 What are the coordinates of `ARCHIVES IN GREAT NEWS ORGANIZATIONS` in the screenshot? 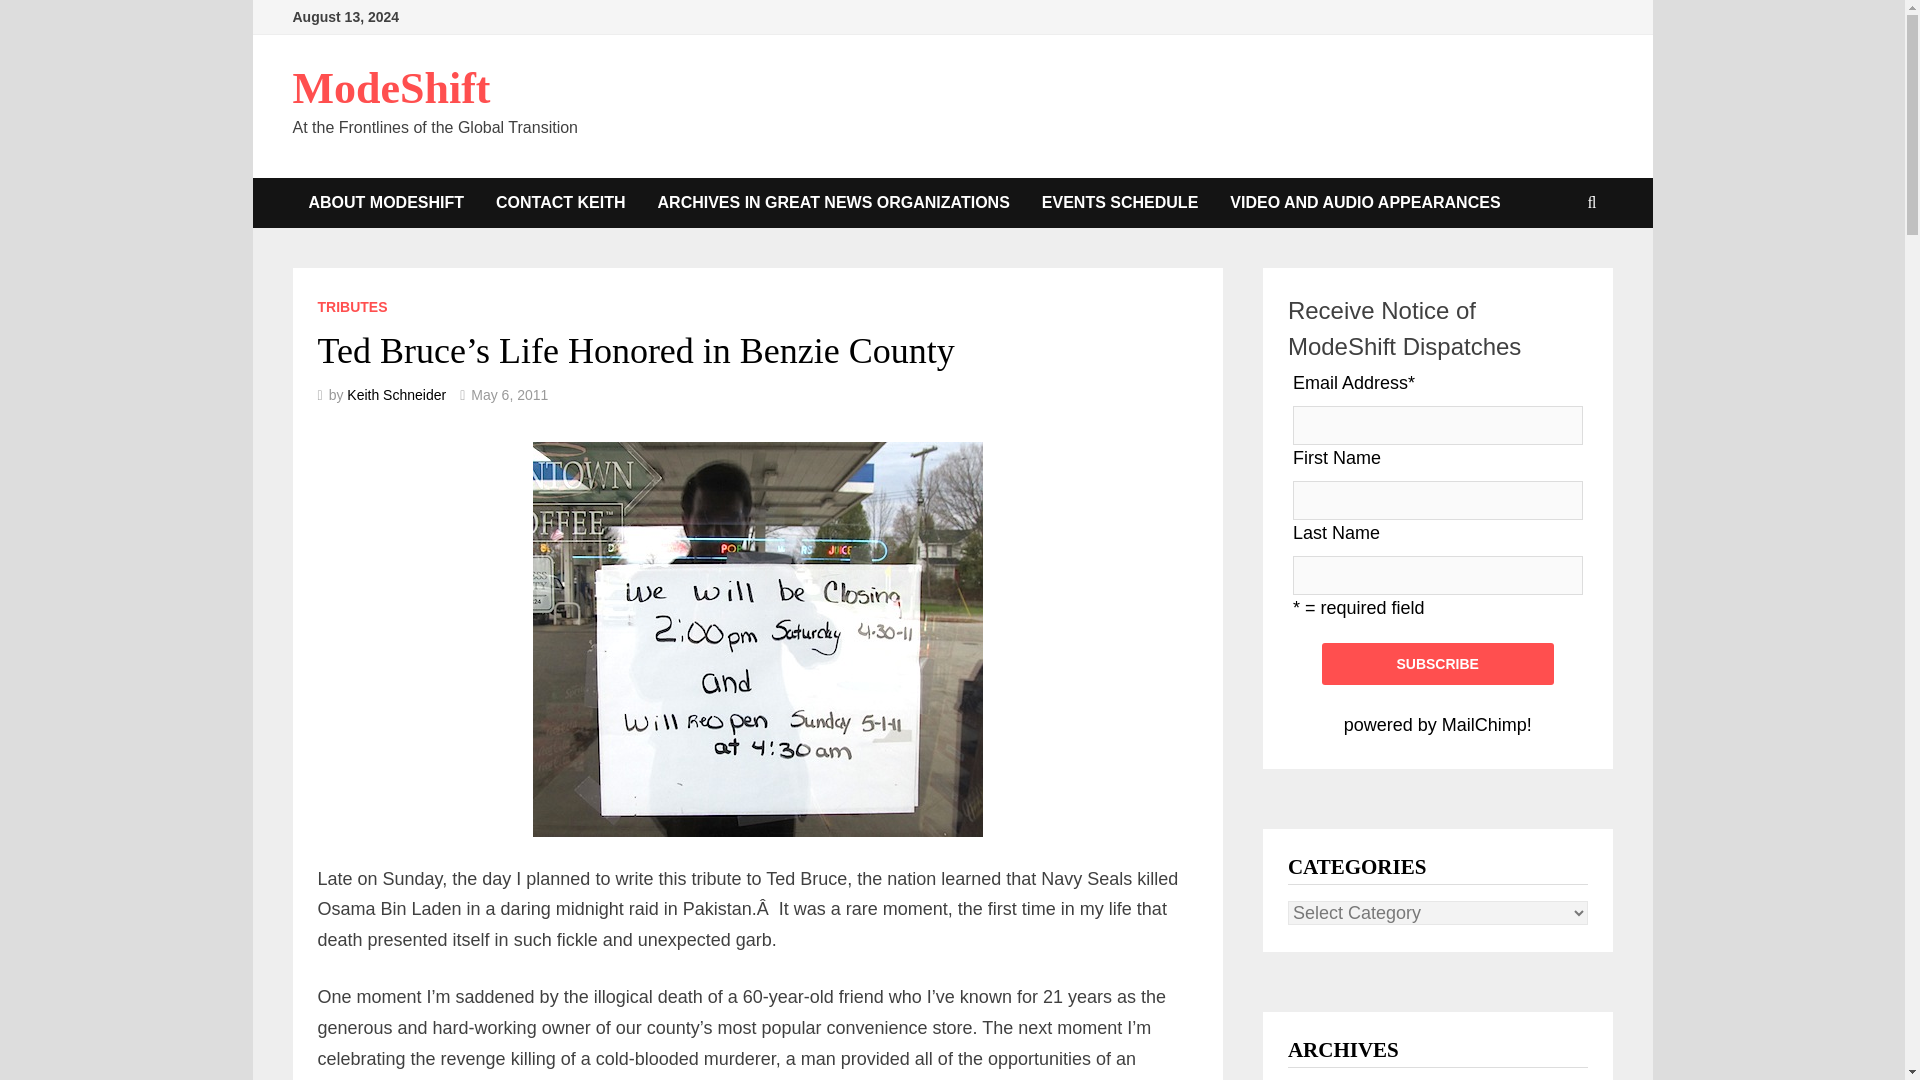 It's located at (833, 202).